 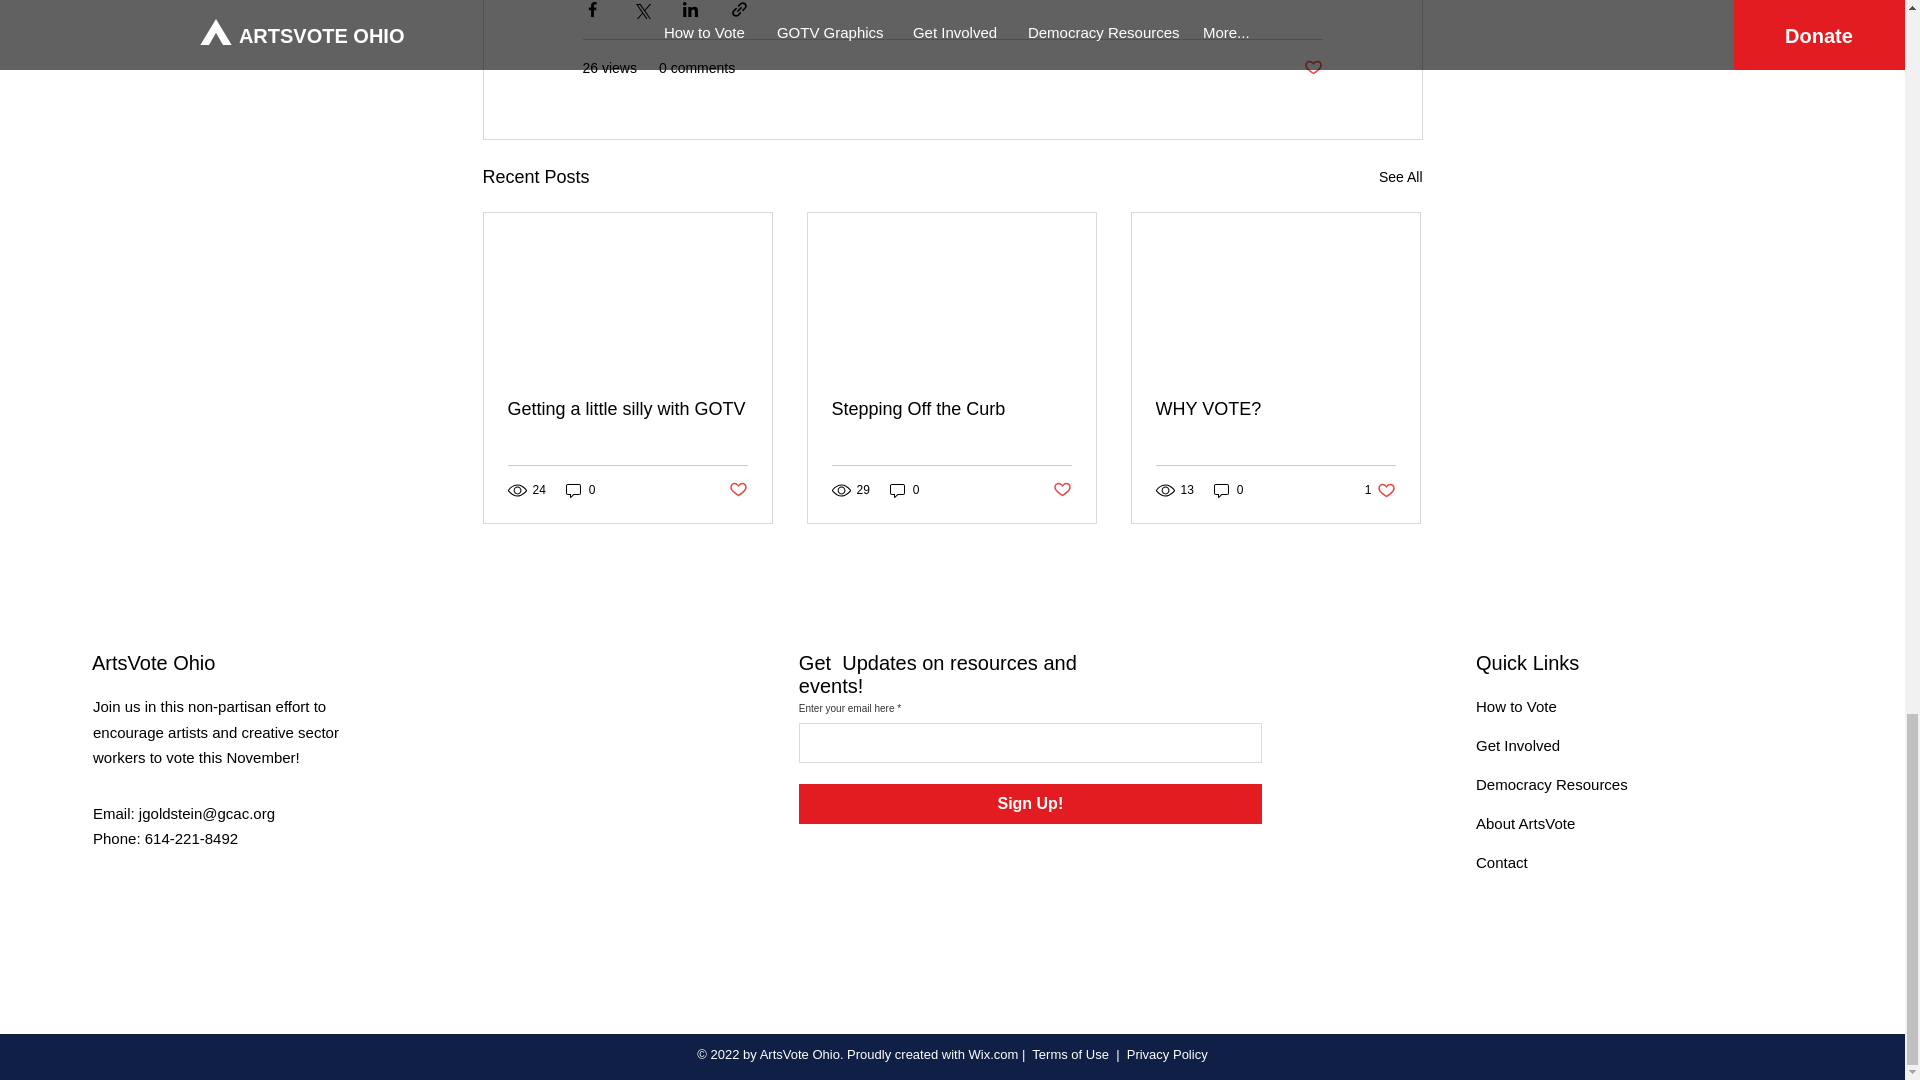 I want to click on 0, so click(x=1275, y=409).